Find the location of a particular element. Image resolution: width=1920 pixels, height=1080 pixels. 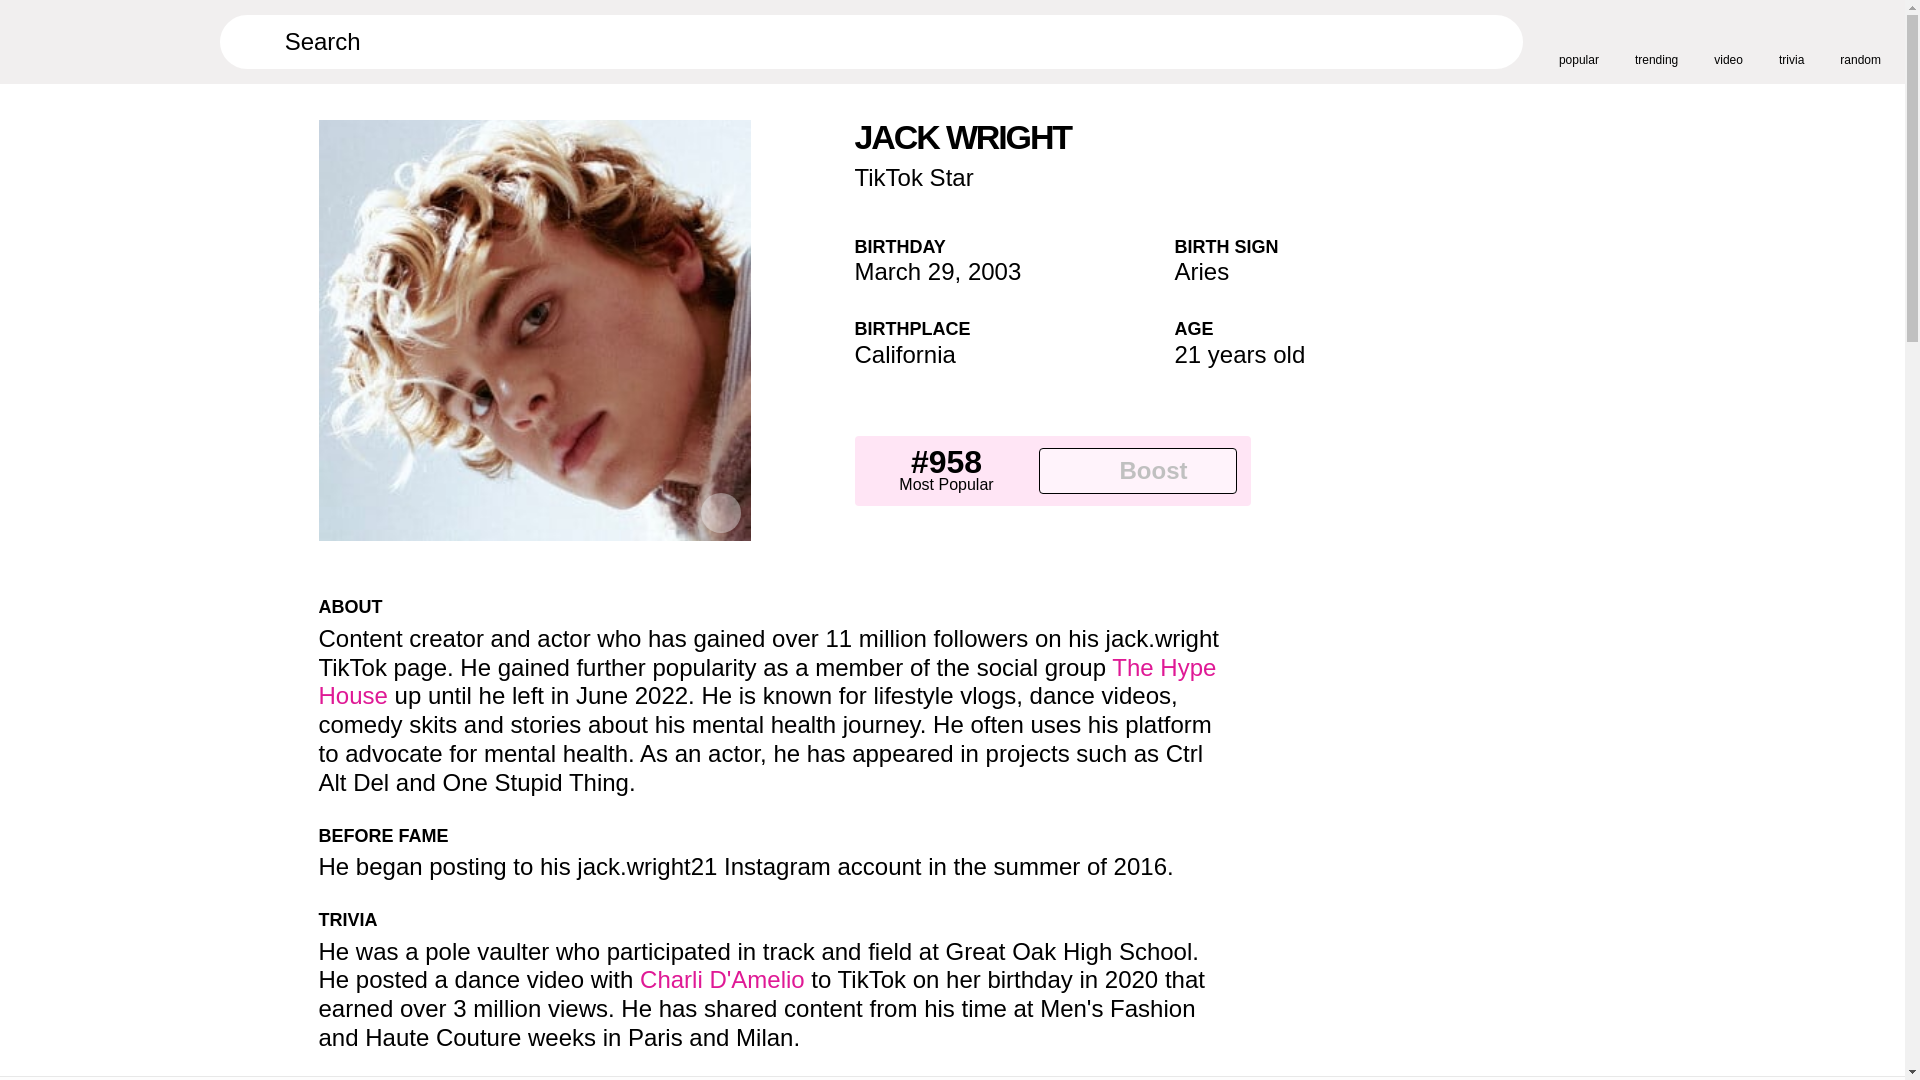

TikTok Star is located at coordinates (914, 178).